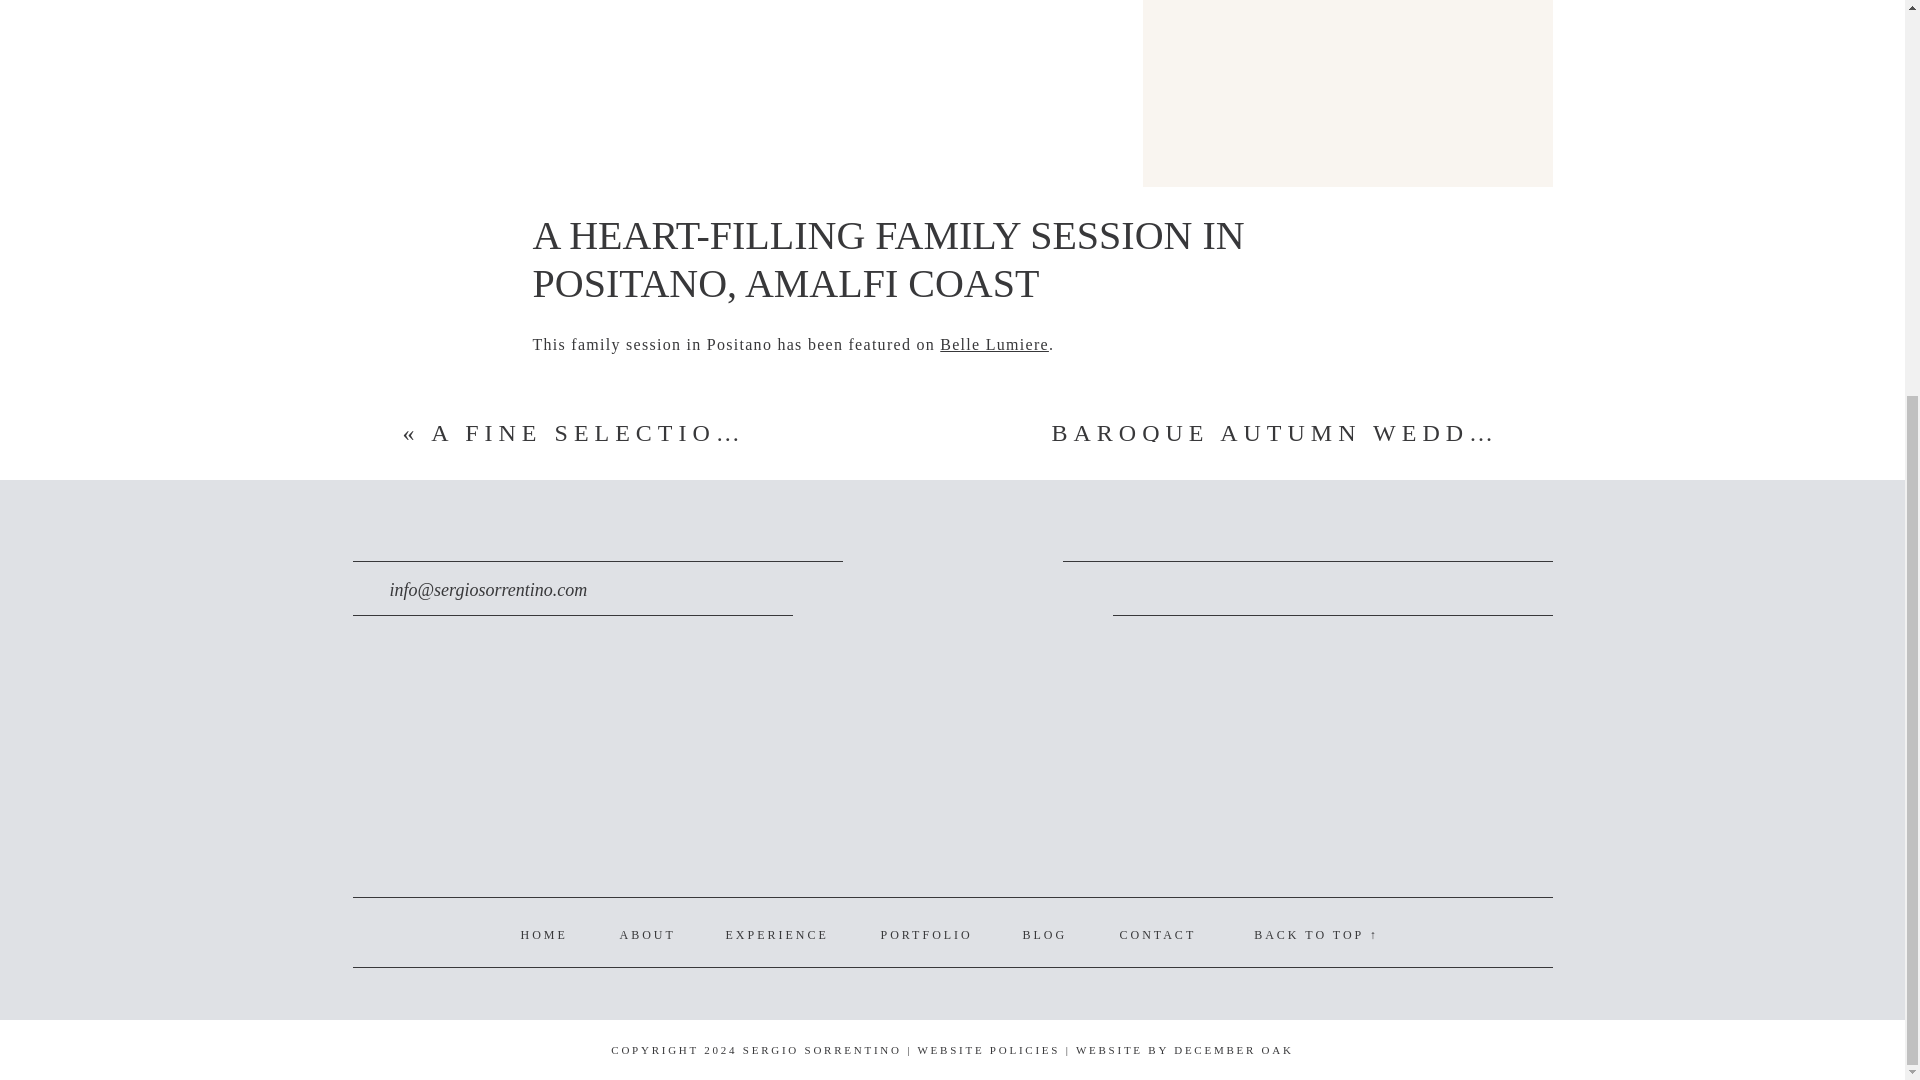 The image size is (1920, 1080). What do you see at coordinates (994, 344) in the screenshot?
I see `Belle Lumiere` at bounding box center [994, 344].